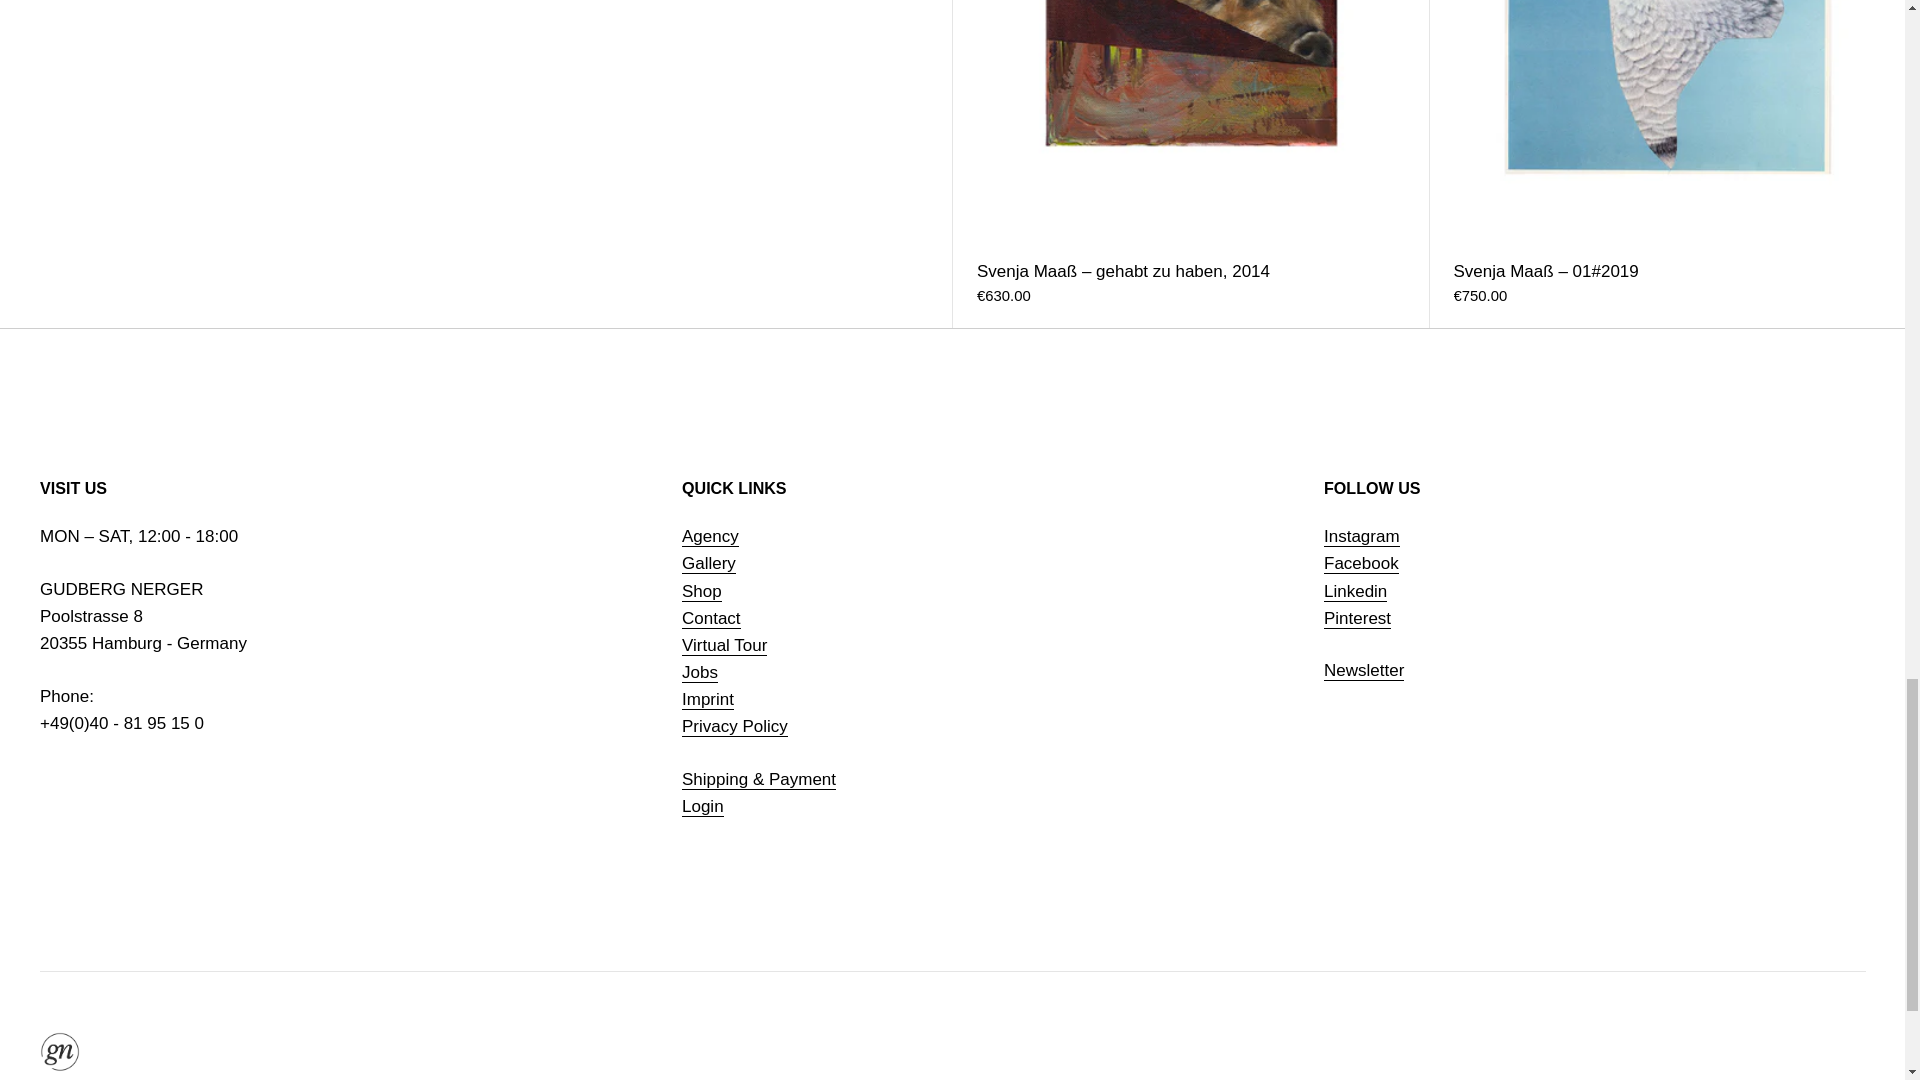 The height and width of the screenshot is (1080, 1920). What do you see at coordinates (710, 536) in the screenshot?
I see `Agency` at bounding box center [710, 536].